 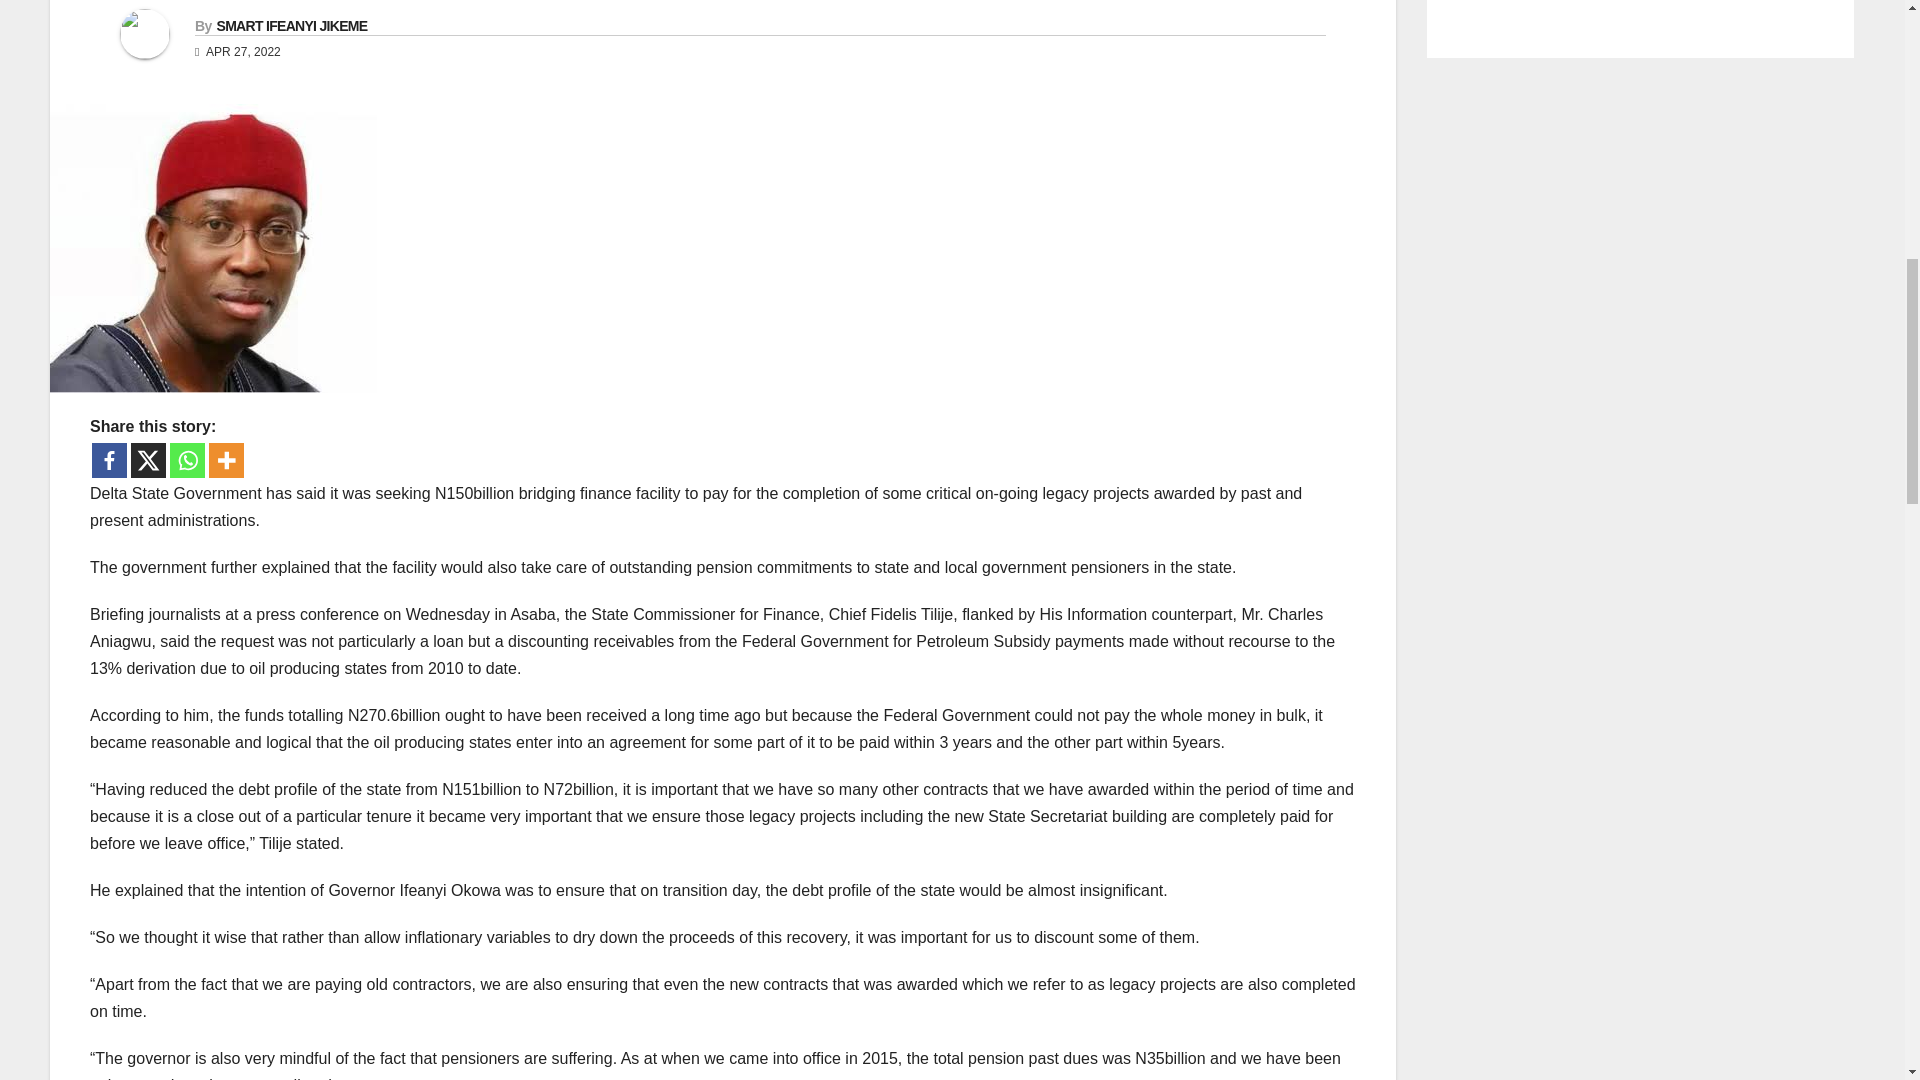 I want to click on X, so click(x=148, y=460).